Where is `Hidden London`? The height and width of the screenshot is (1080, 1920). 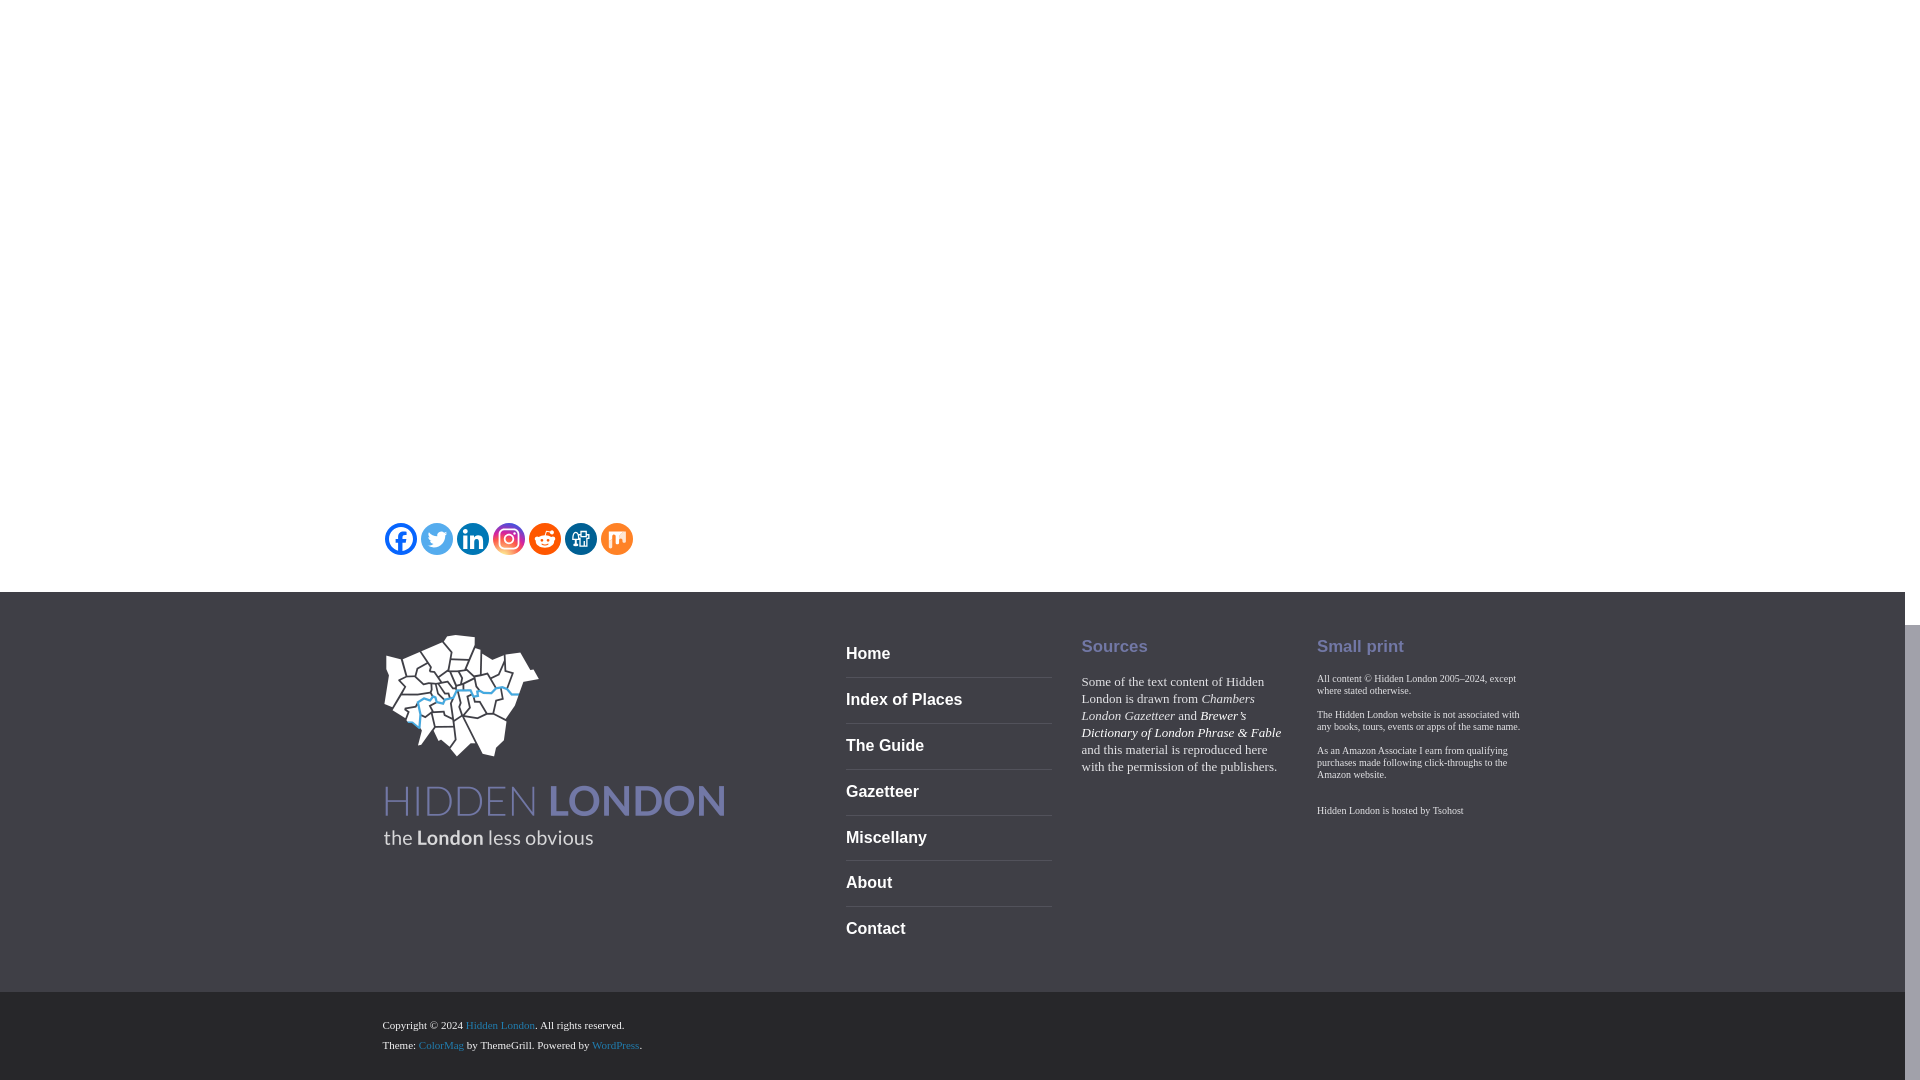 Hidden London is located at coordinates (556, 740).